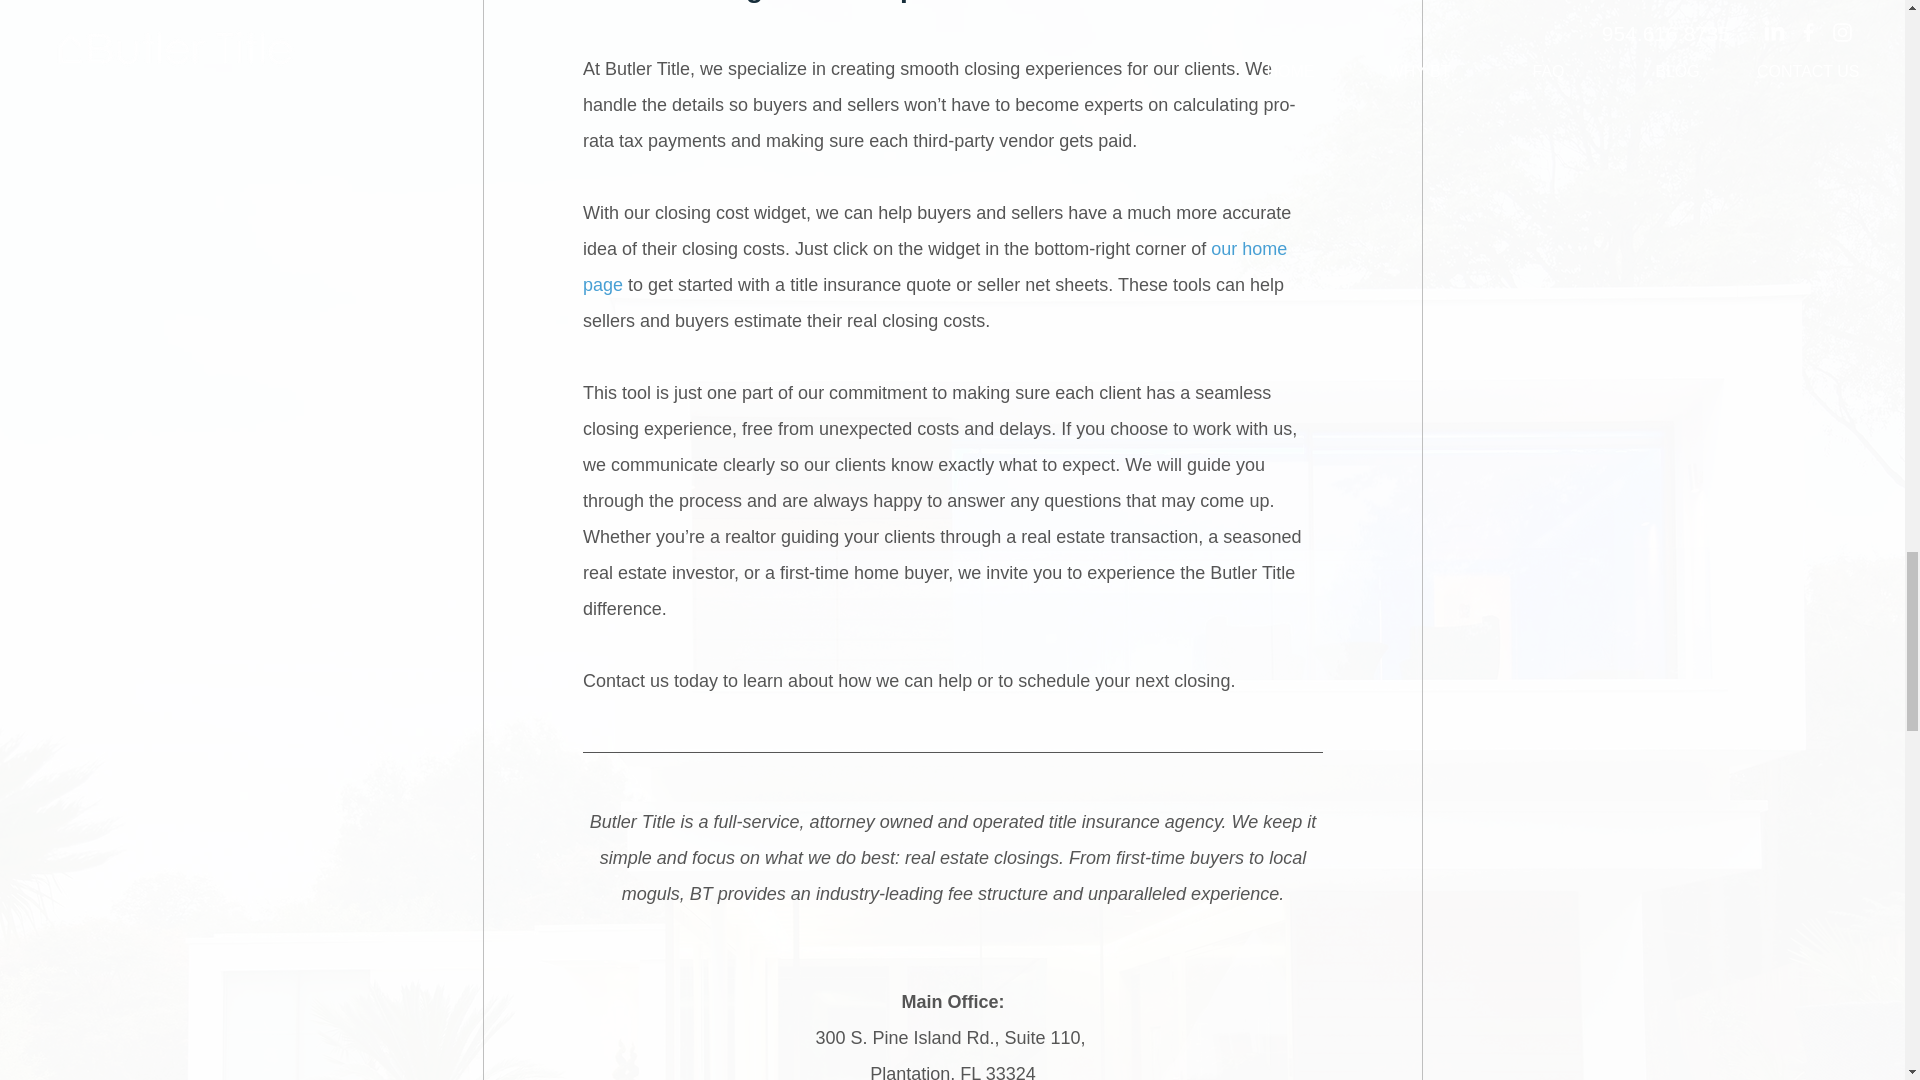 This screenshot has height=1080, width=1920. Describe the element at coordinates (949, 1002) in the screenshot. I see `Main Office` at that location.